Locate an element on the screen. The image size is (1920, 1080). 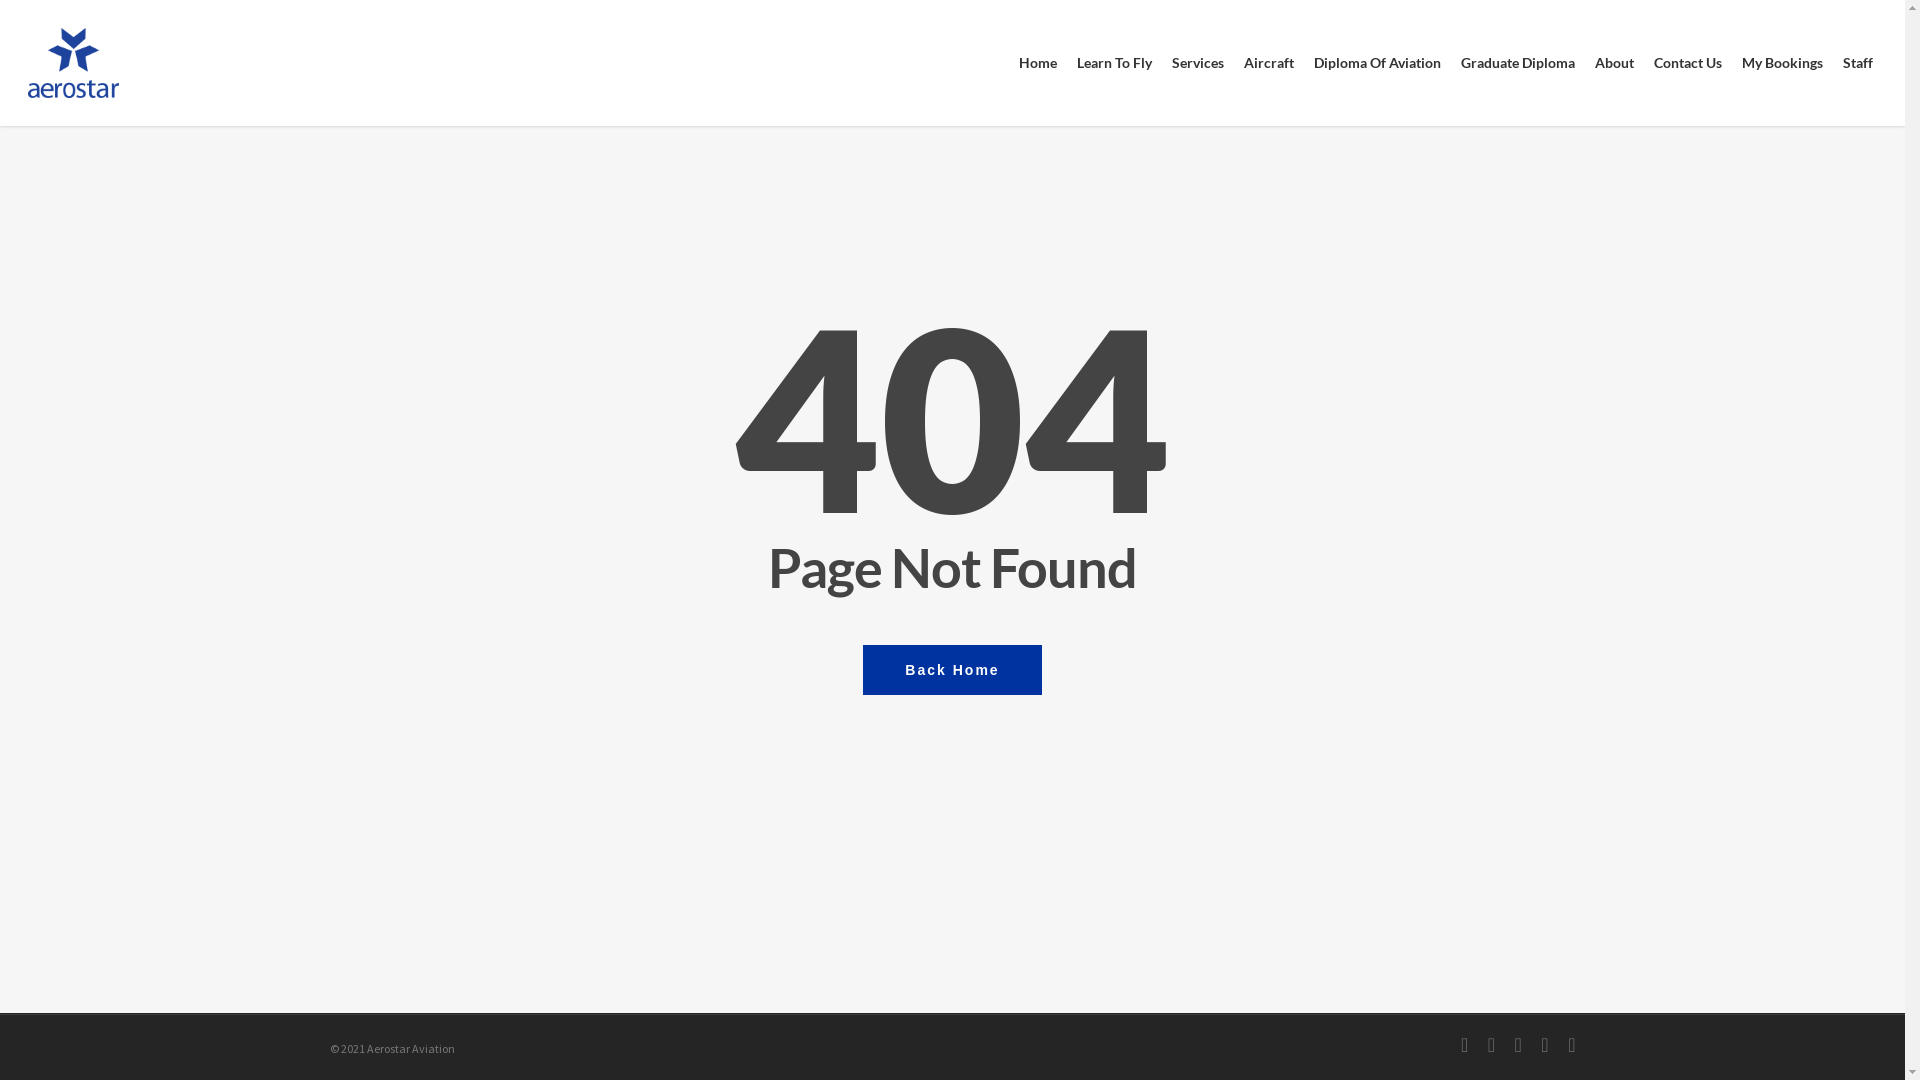
Back Home is located at coordinates (952, 669).